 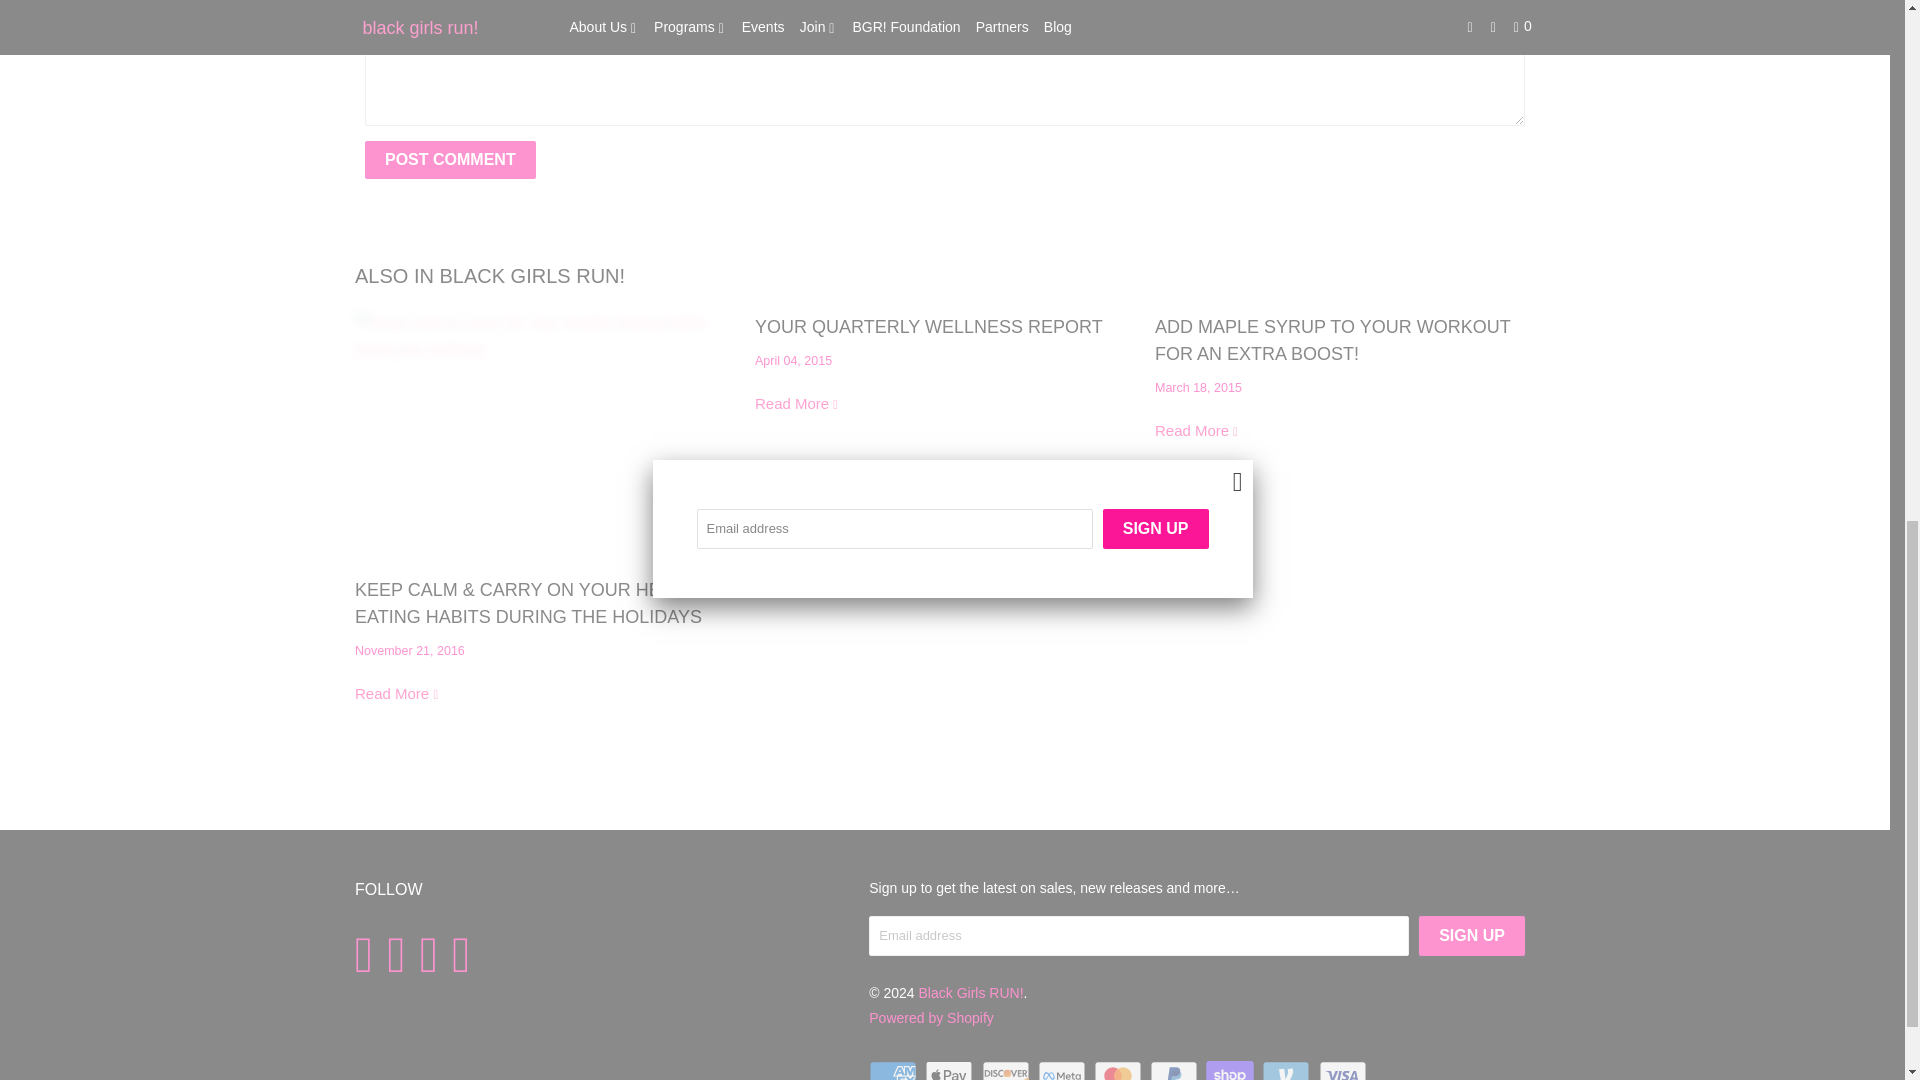 I want to click on Your Quarterly Wellness Report, so click(x=928, y=326).